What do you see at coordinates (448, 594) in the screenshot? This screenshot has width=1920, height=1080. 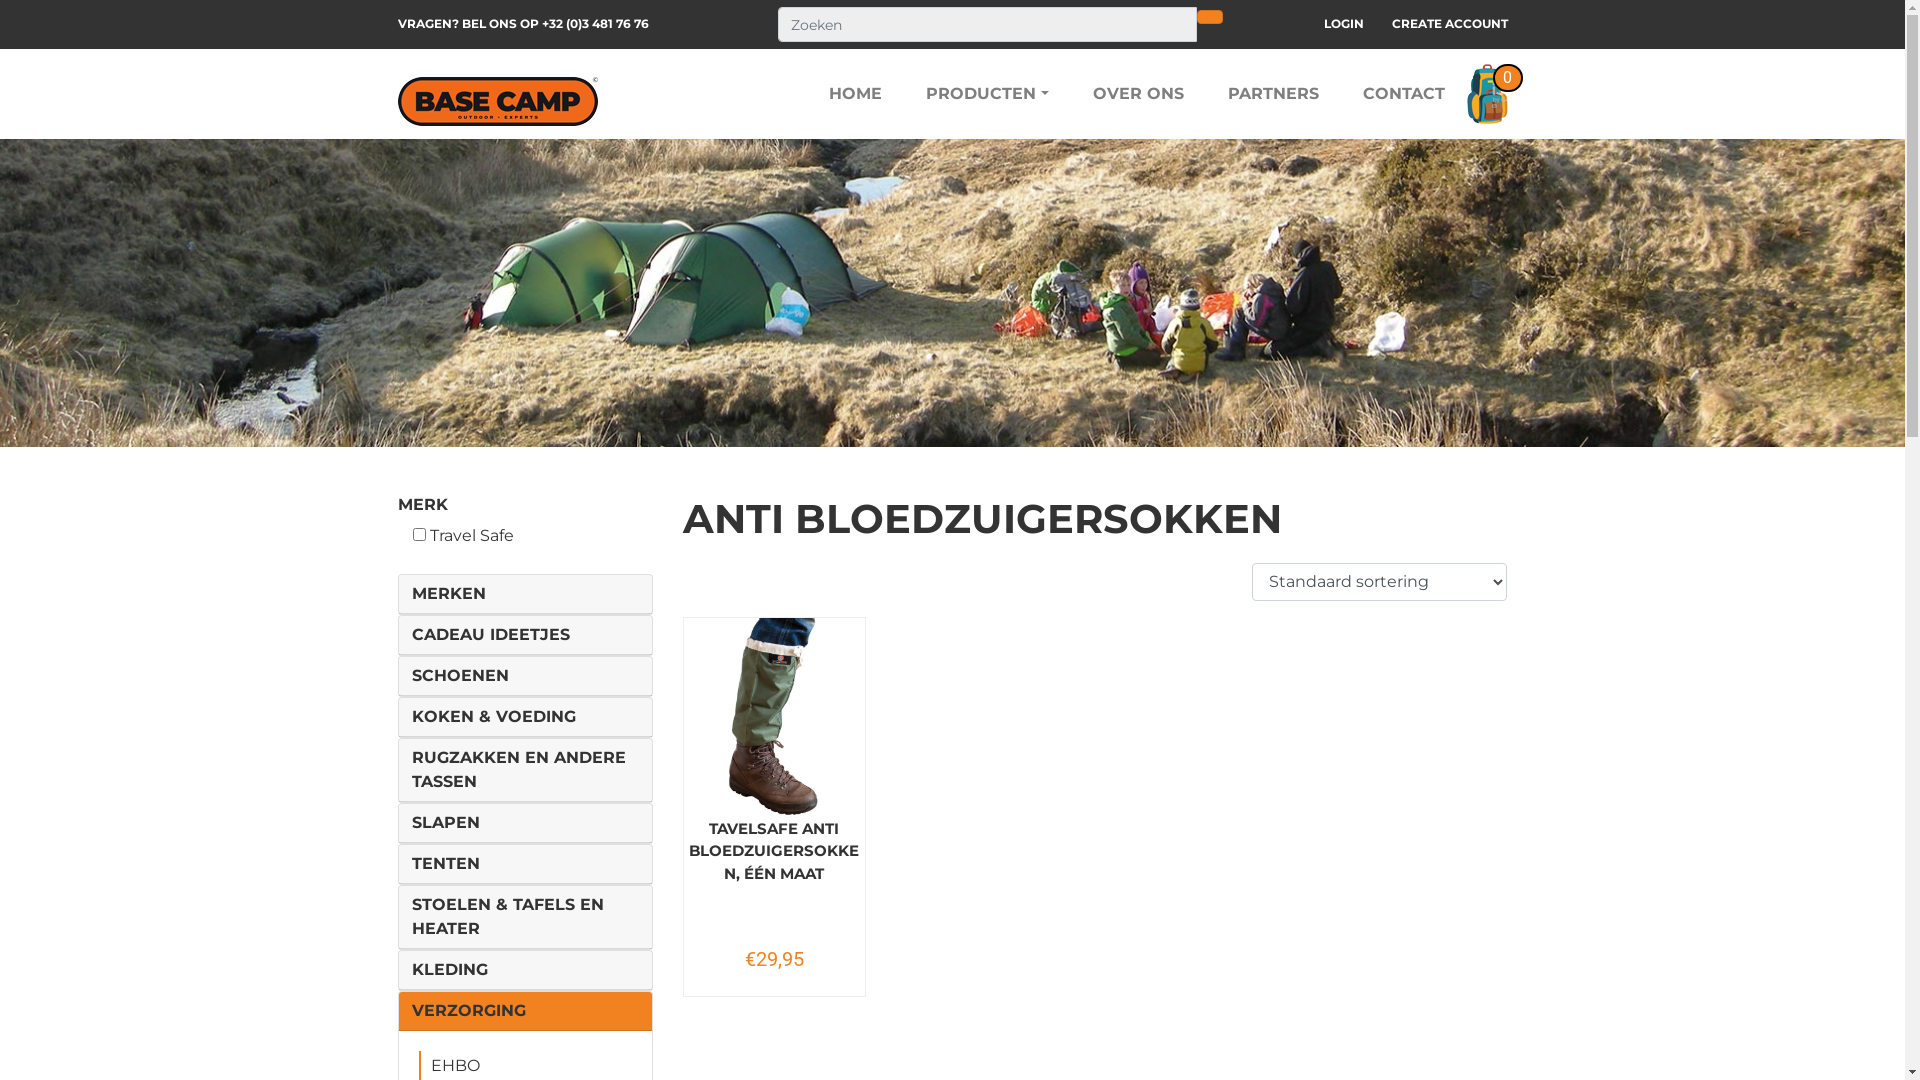 I see `MERKEN` at bounding box center [448, 594].